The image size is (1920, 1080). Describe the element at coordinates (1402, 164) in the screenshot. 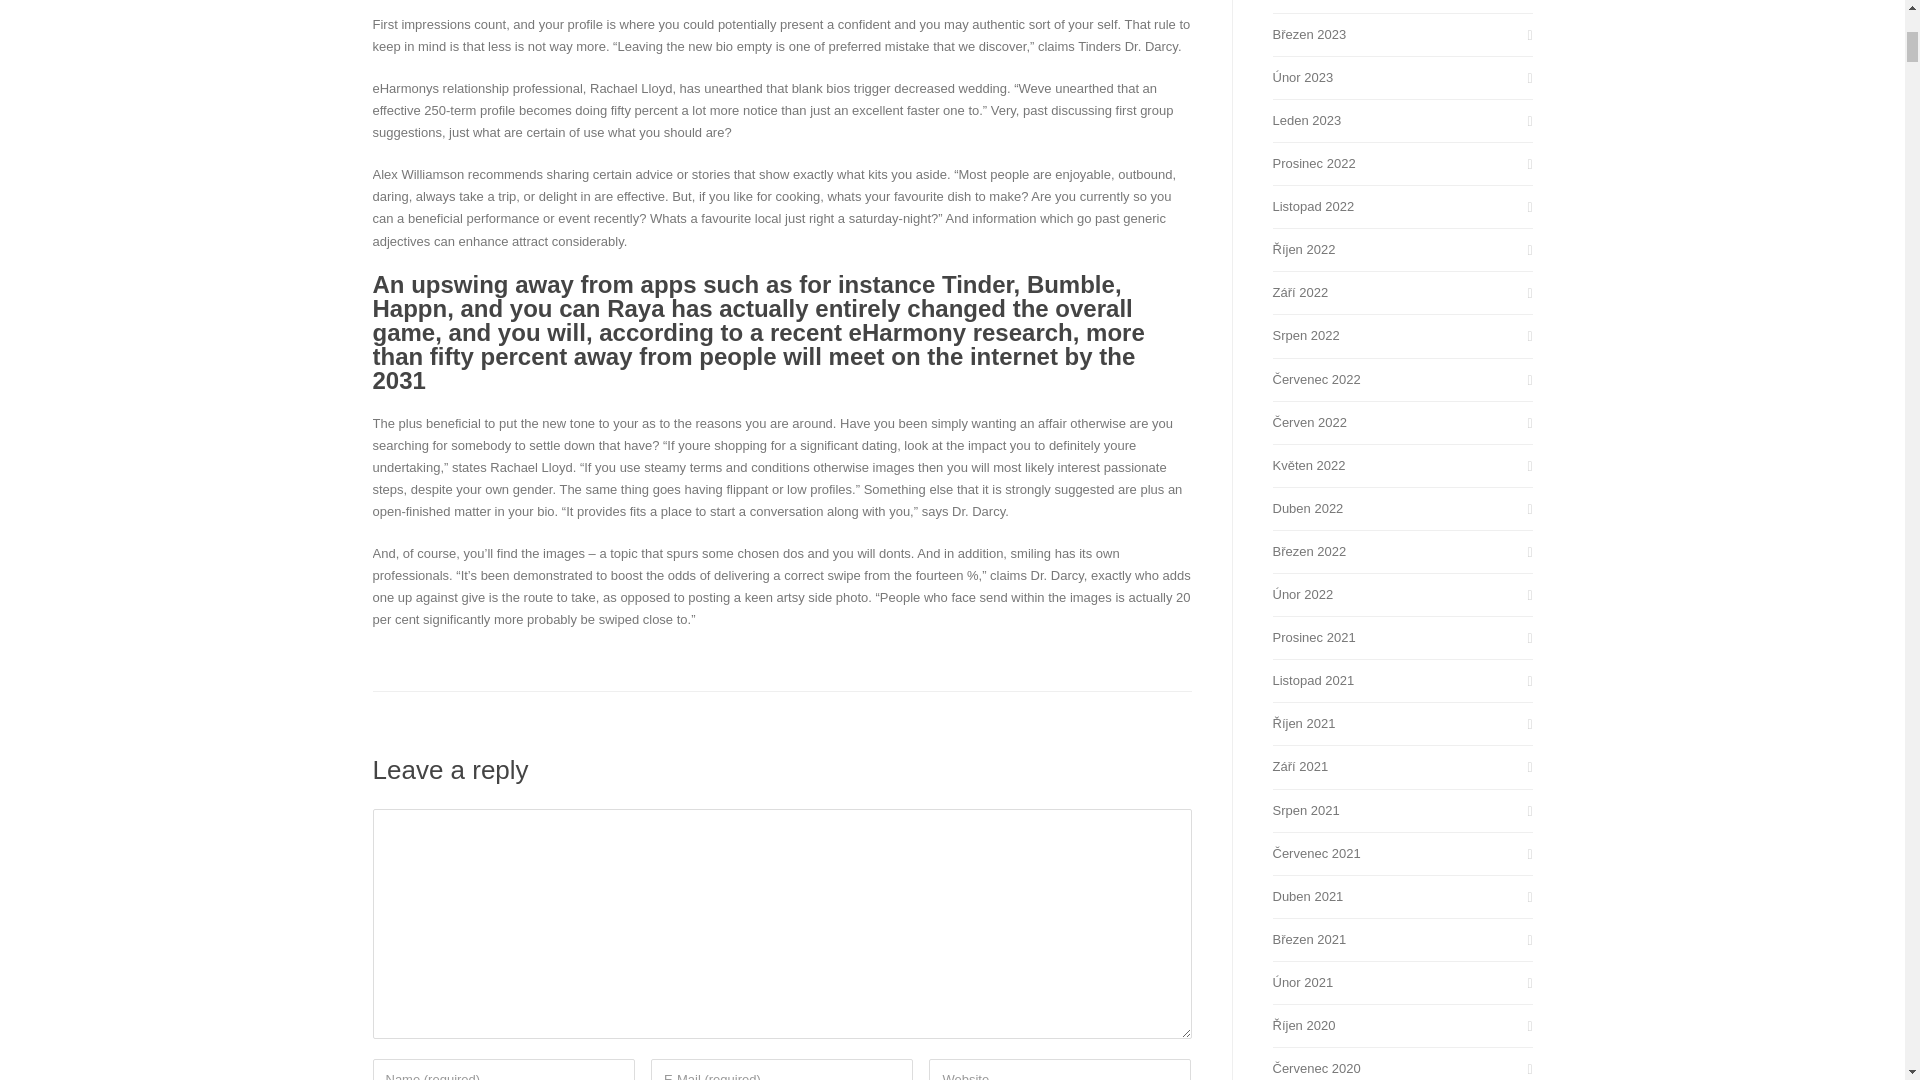

I see `Prosinec 2022` at that location.